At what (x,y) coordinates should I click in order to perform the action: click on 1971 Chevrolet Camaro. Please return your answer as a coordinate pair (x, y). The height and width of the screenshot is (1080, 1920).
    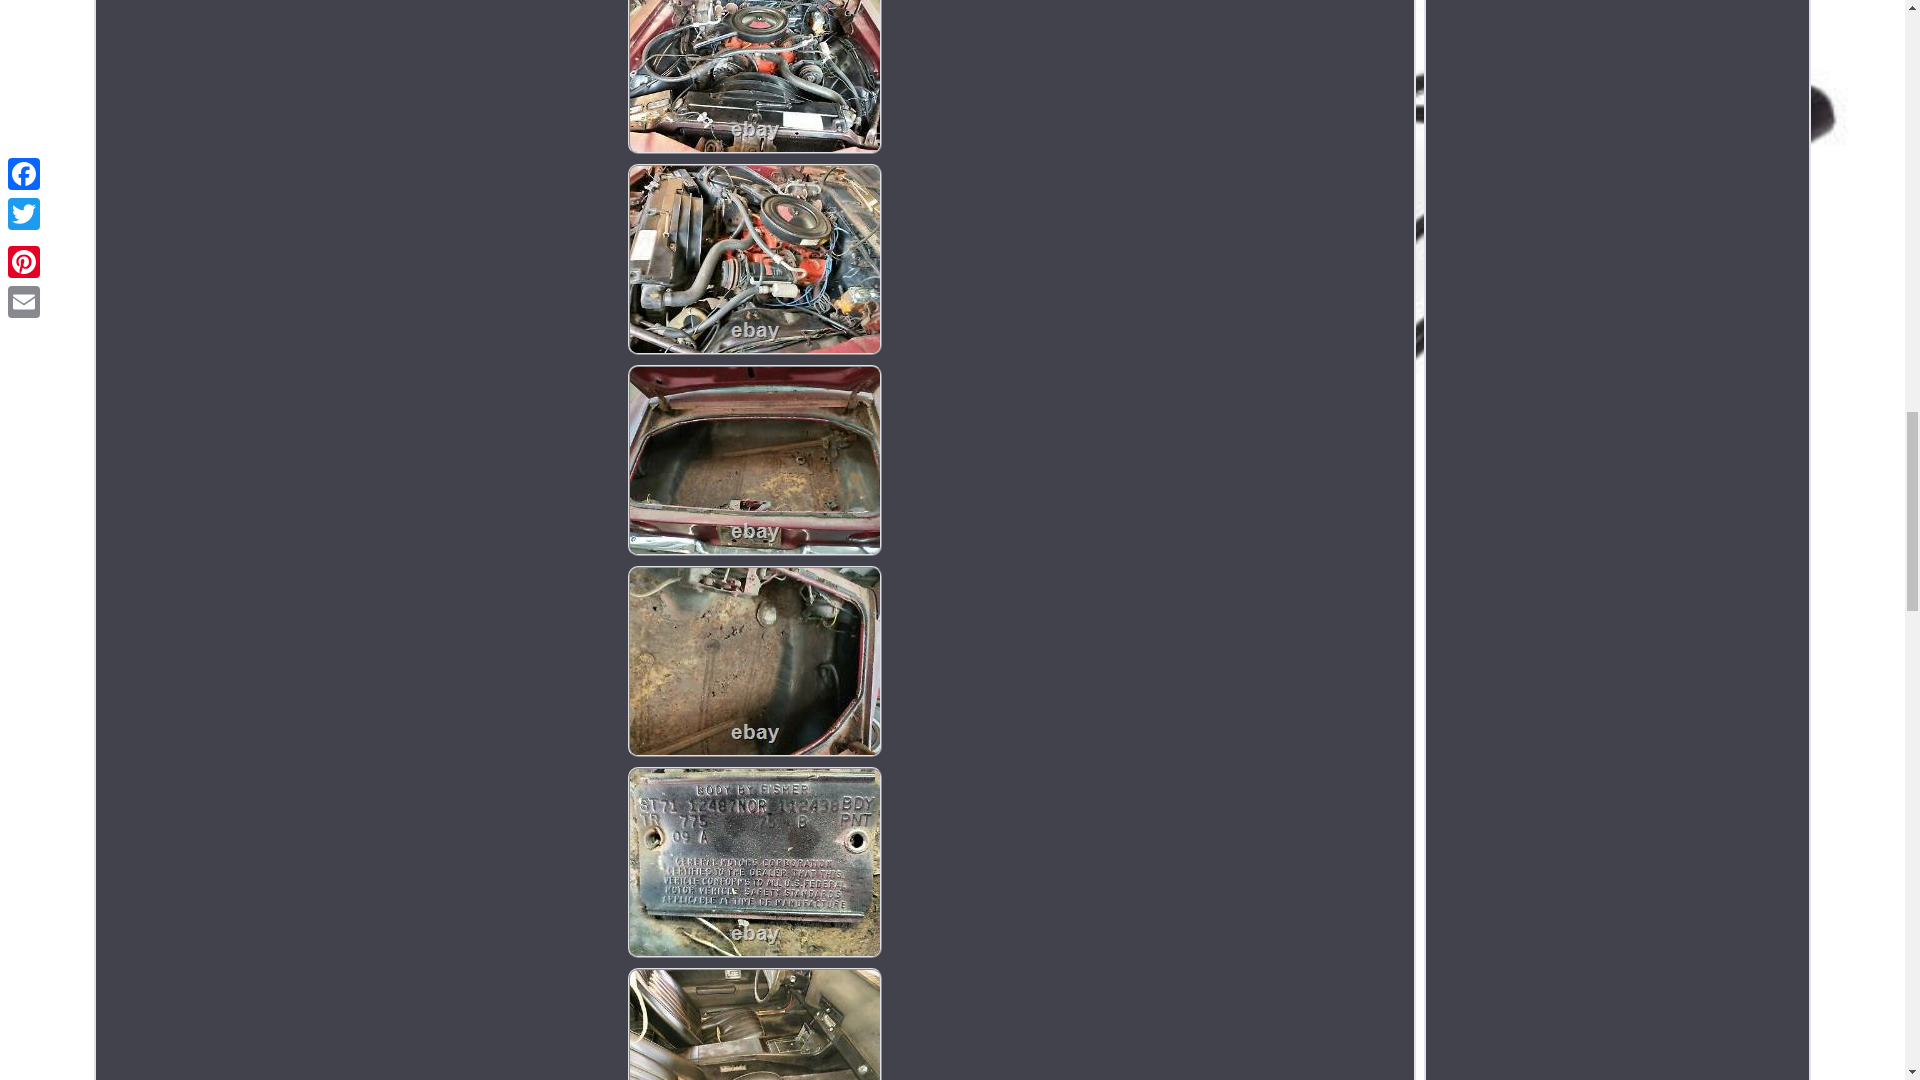
    Looking at the image, I should click on (754, 862).